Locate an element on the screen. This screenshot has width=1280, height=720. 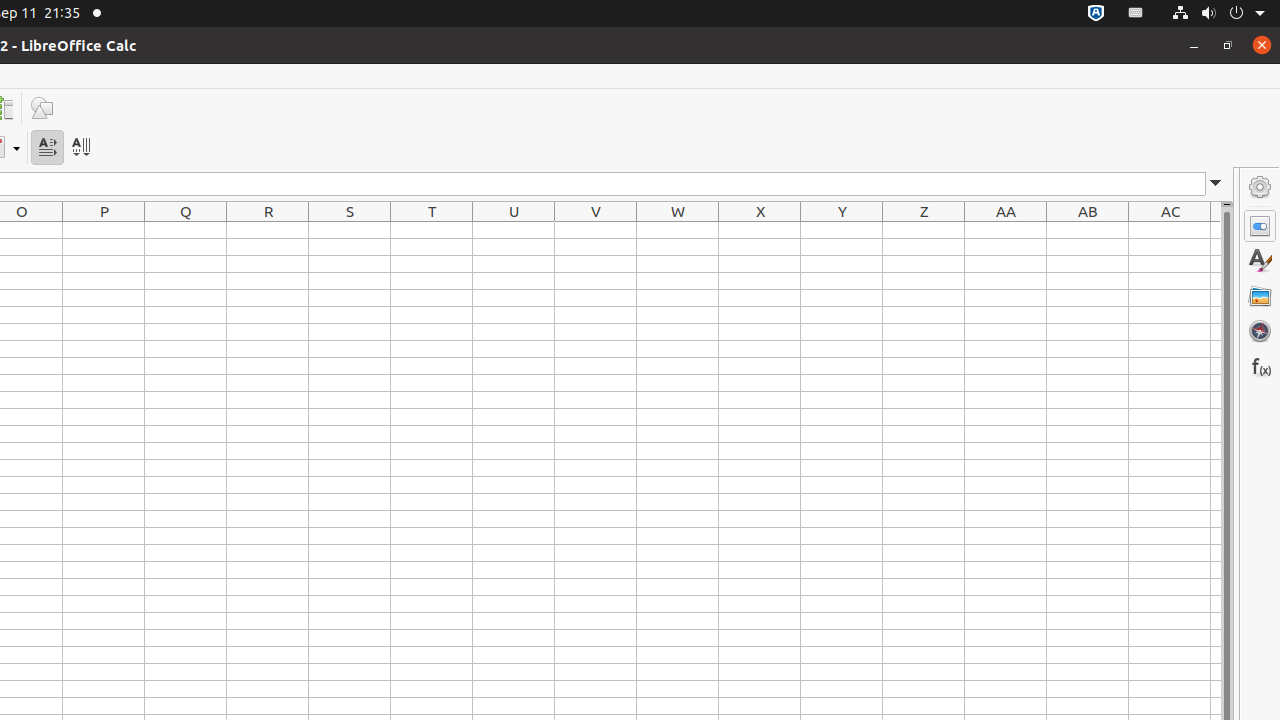
Draw Functions is located at coordinates (42, 108).